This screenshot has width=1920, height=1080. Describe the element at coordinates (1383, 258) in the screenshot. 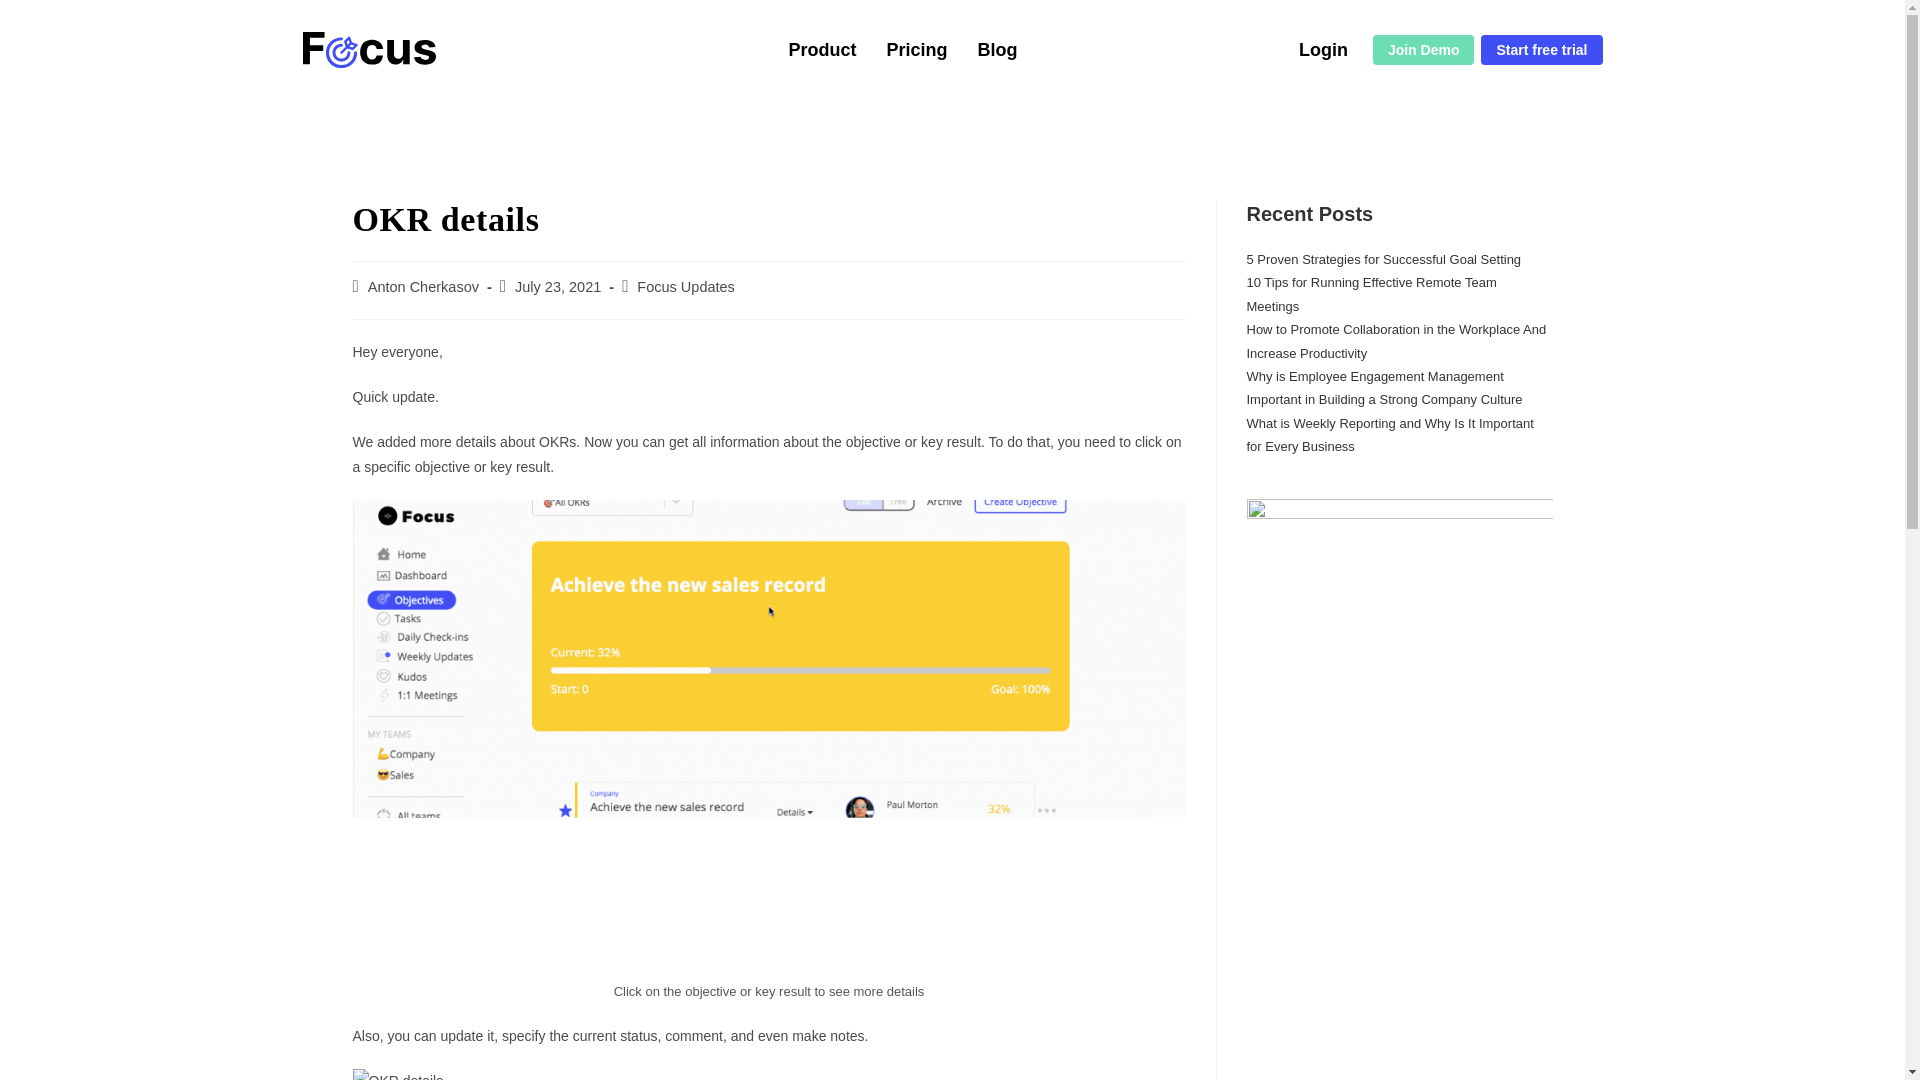

I see `5 Proven Strategies for Successful Goal Setting` at that location.